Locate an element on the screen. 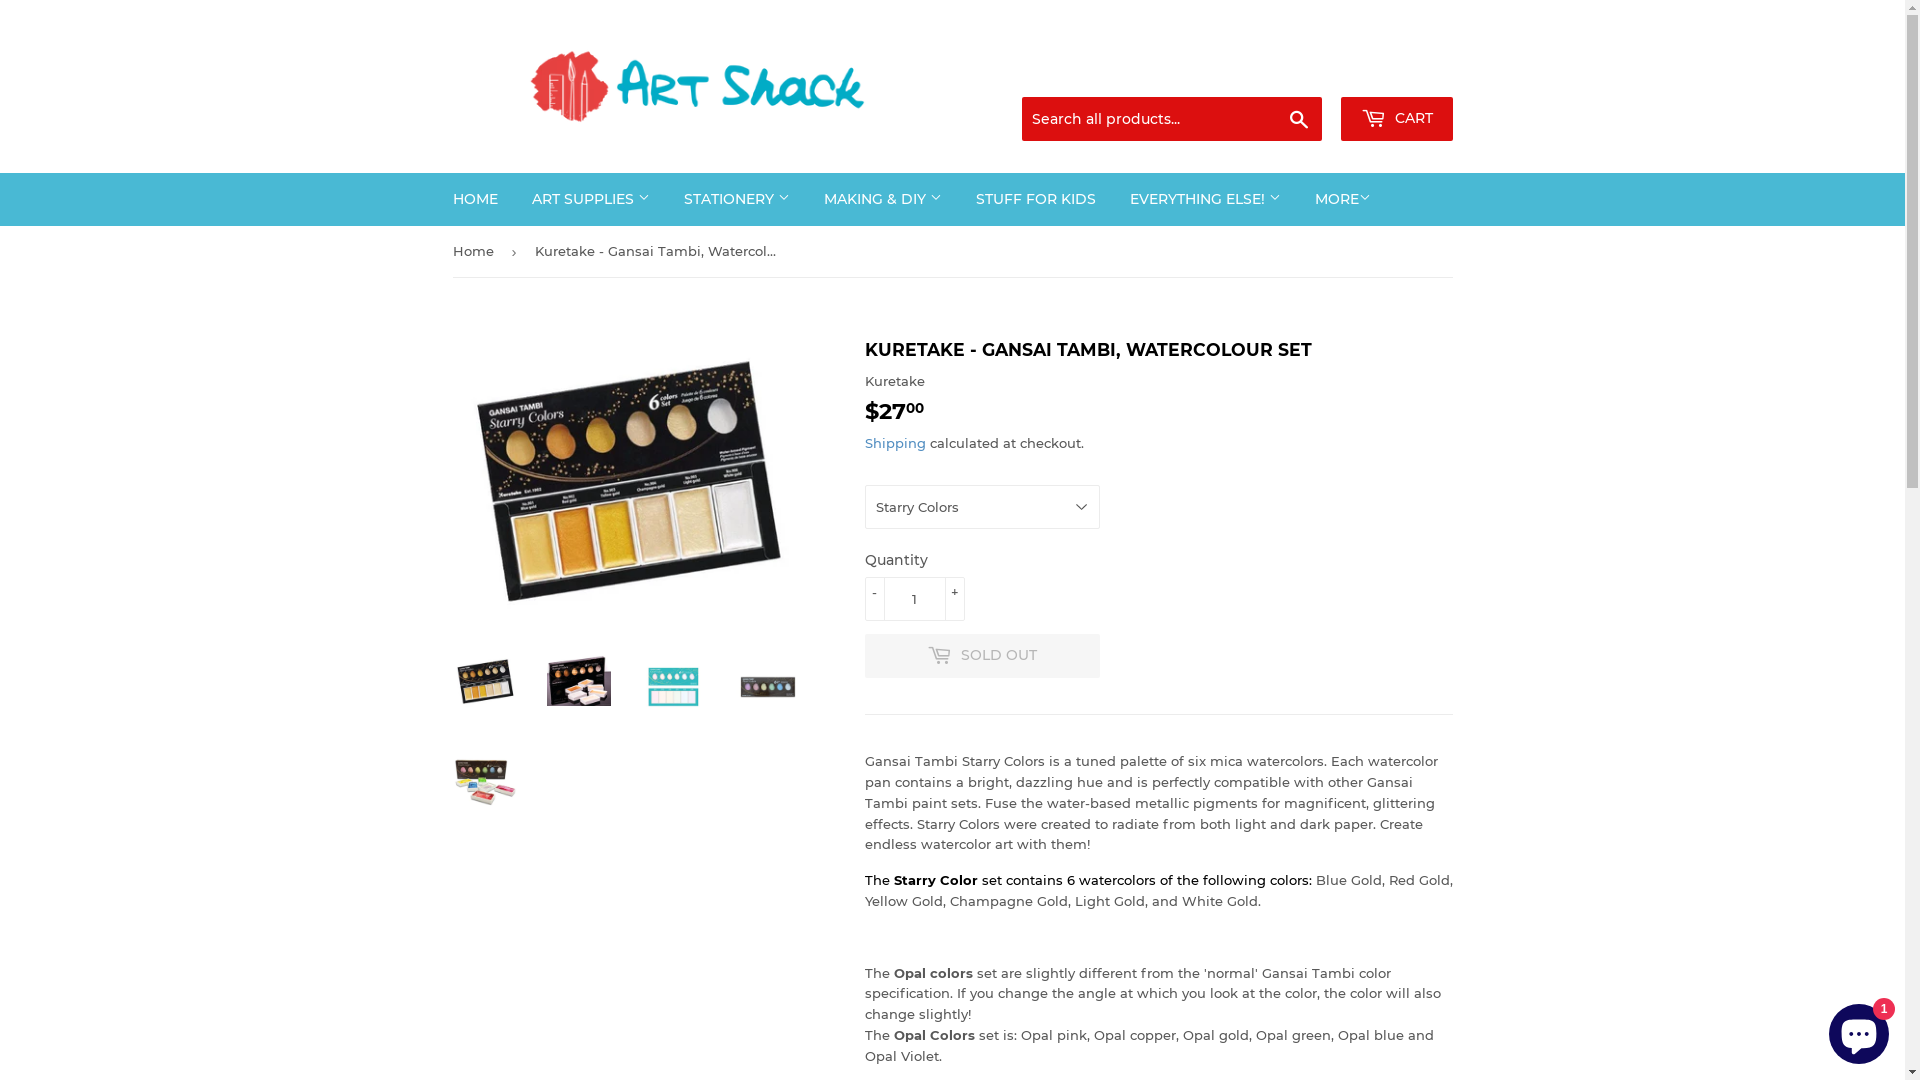 This screenshot has width=1920, height=1080. MORE is located at coordinates (1343, 199).